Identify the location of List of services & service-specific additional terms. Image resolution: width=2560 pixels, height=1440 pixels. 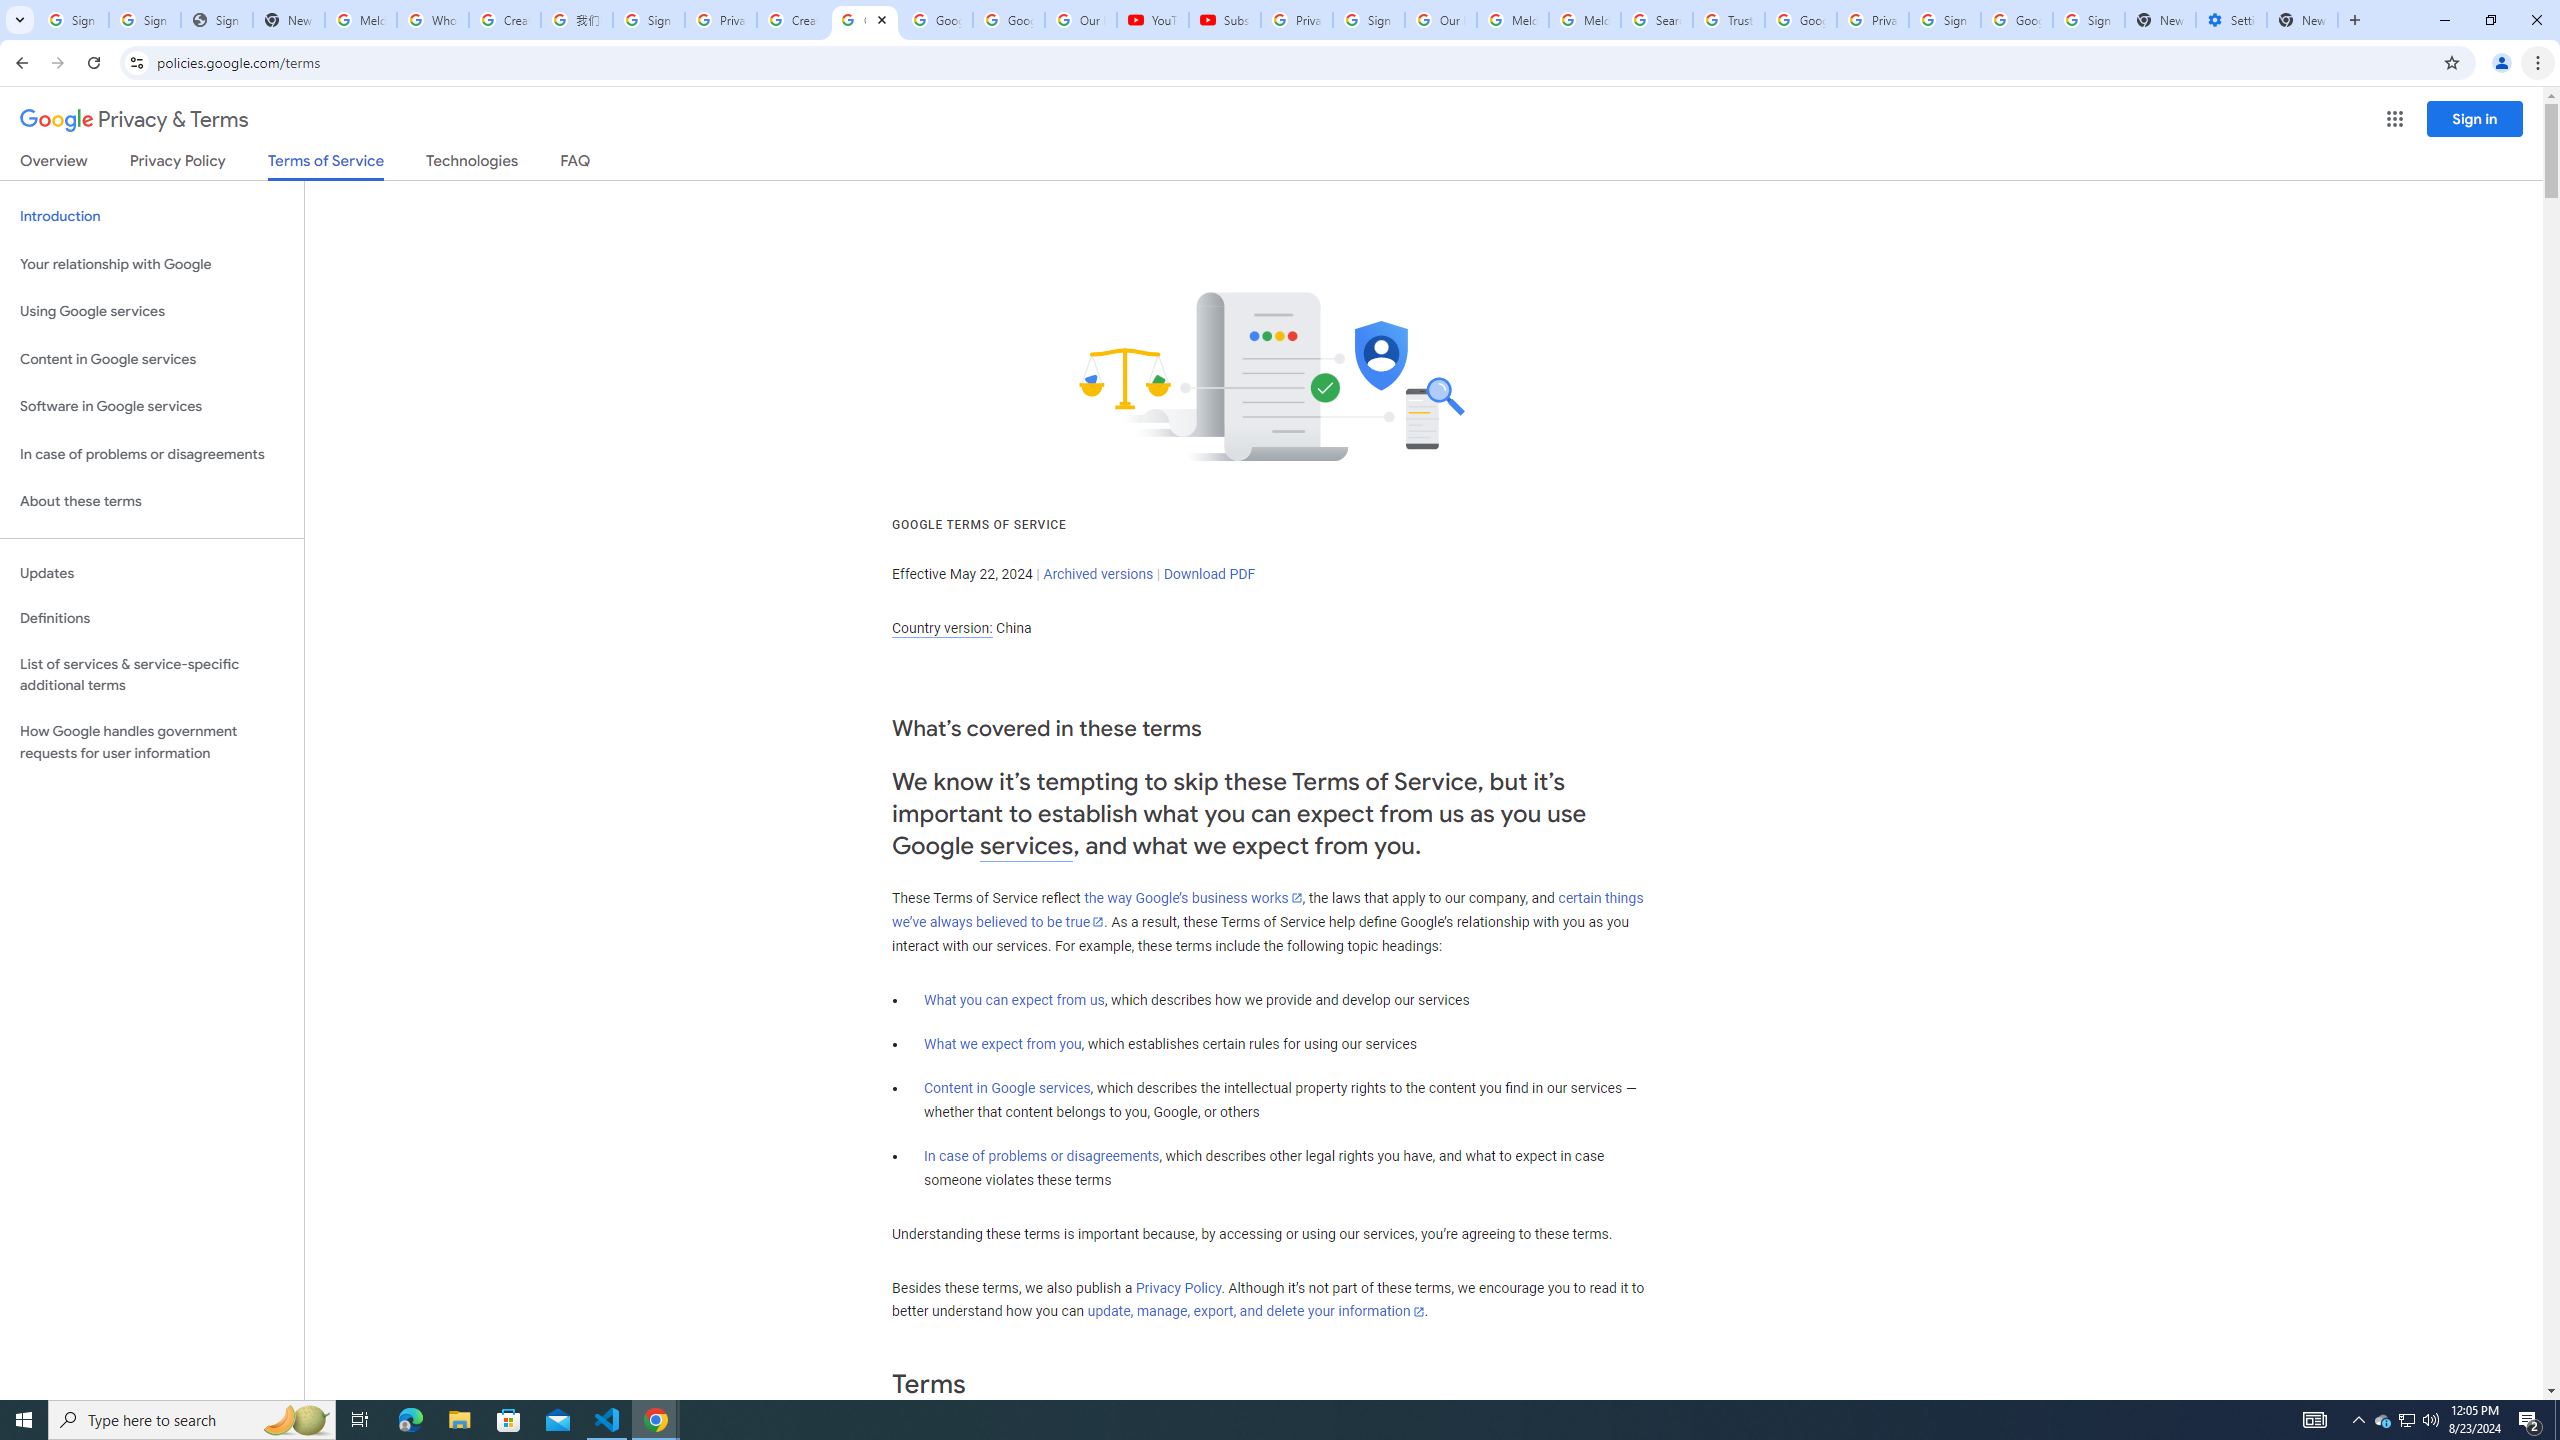
(152, 674).